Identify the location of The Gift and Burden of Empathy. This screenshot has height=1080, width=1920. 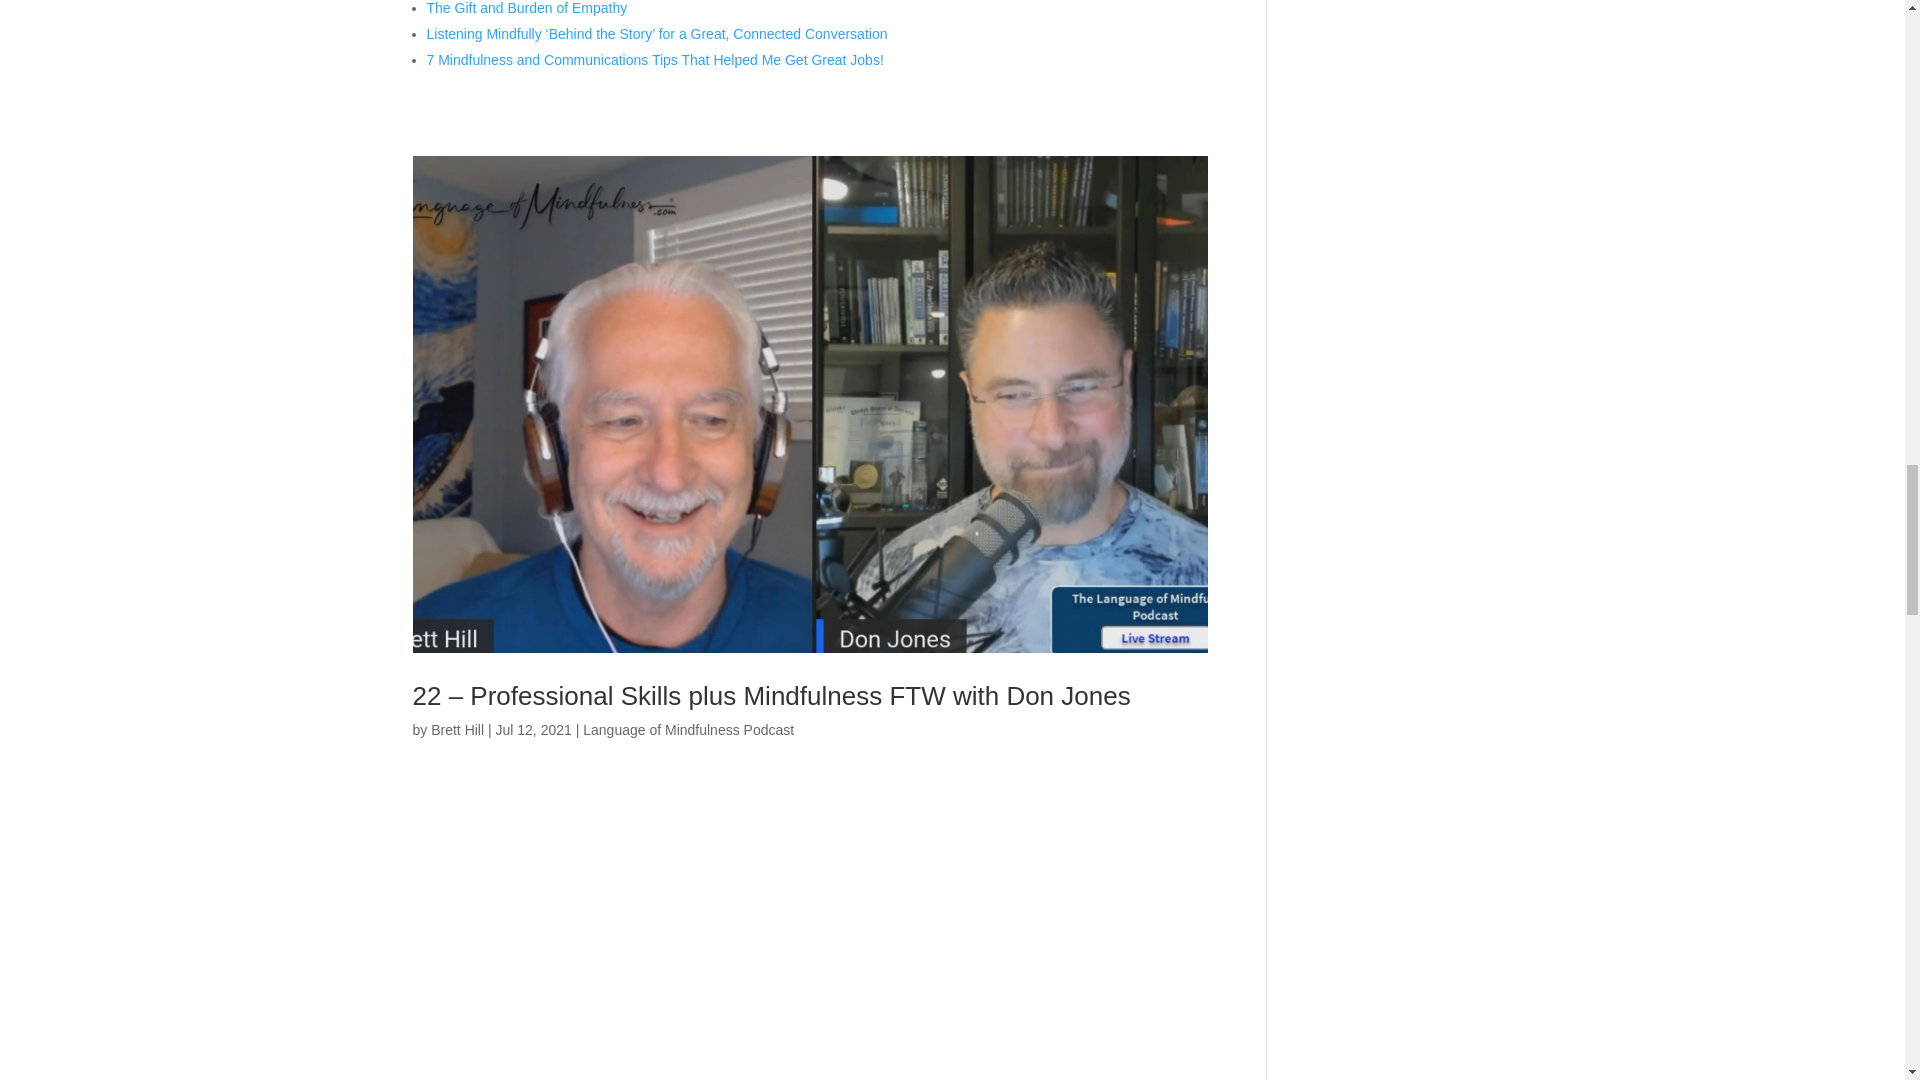
(526, 8).